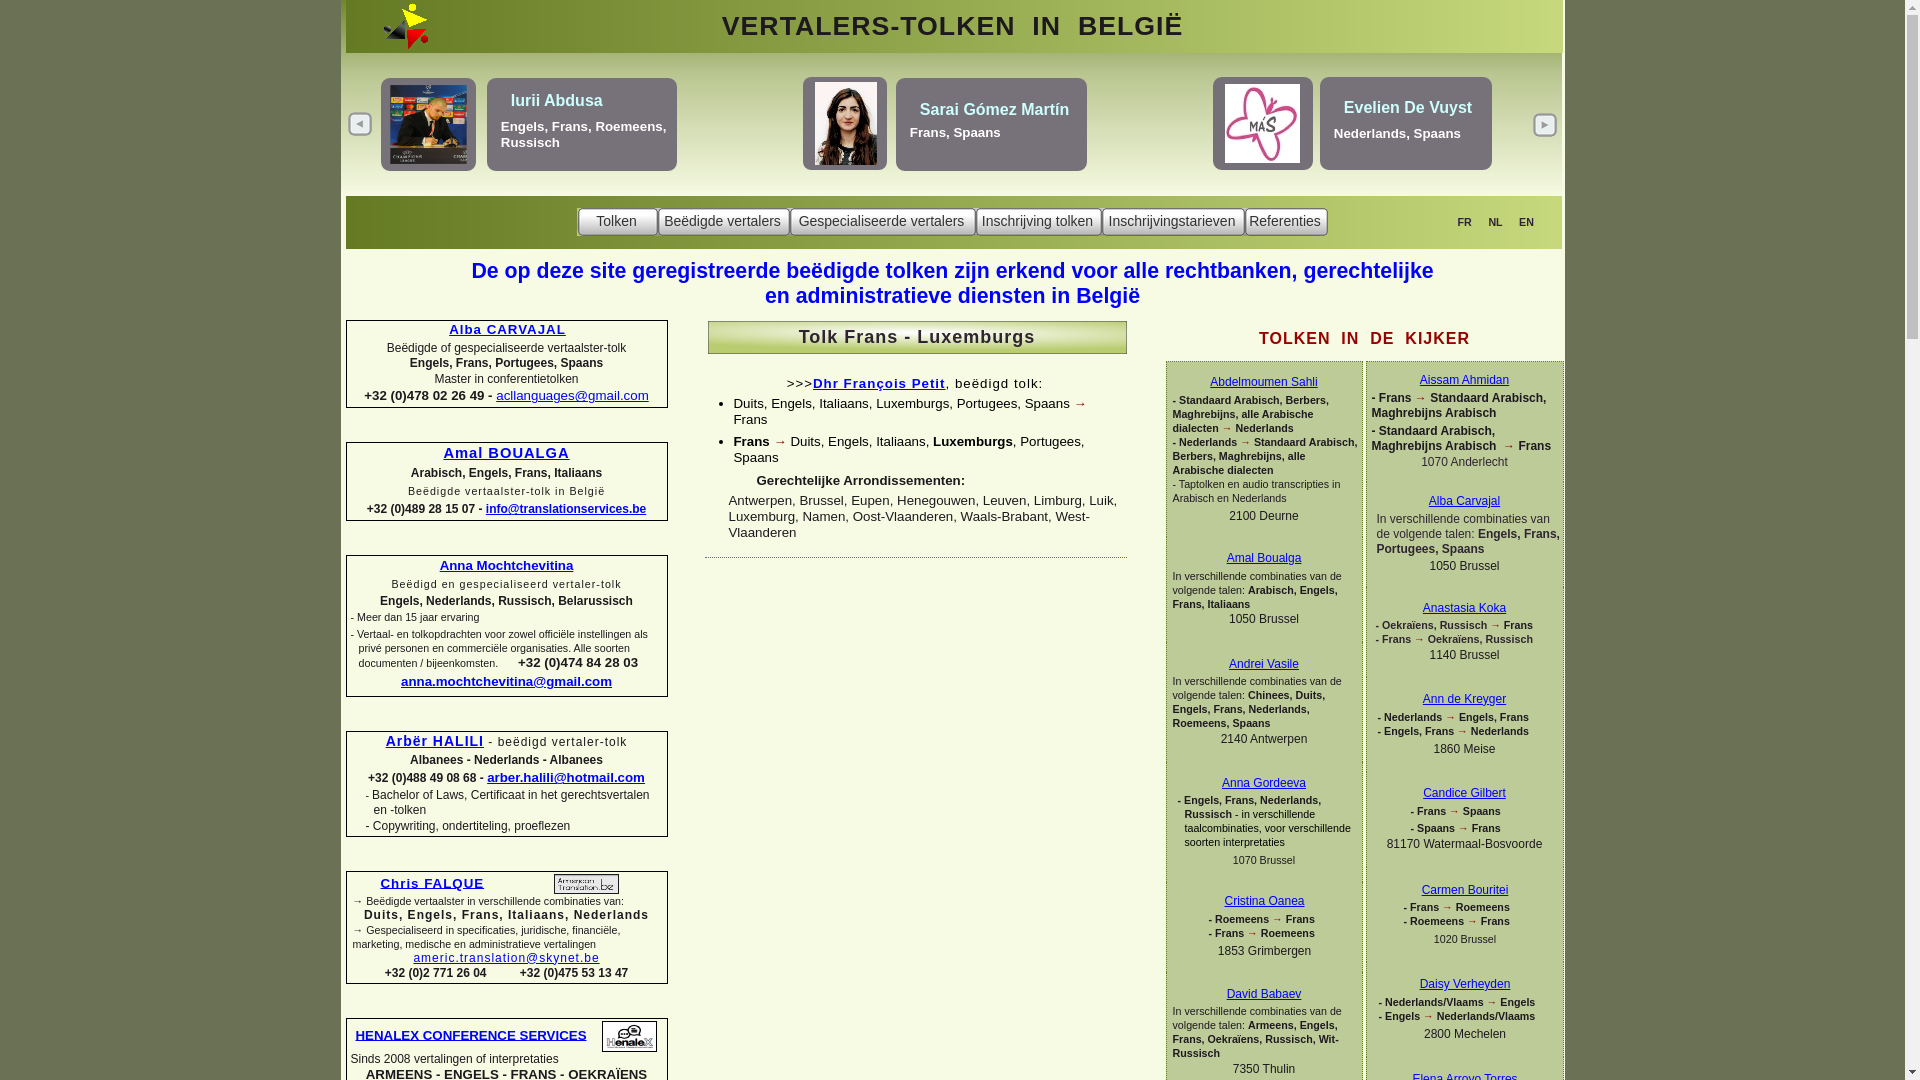  What do you see at coordinates (1039, 222) in the screenshot?
I see `Inschrijving tolken` at bounding box center [1039, 222].